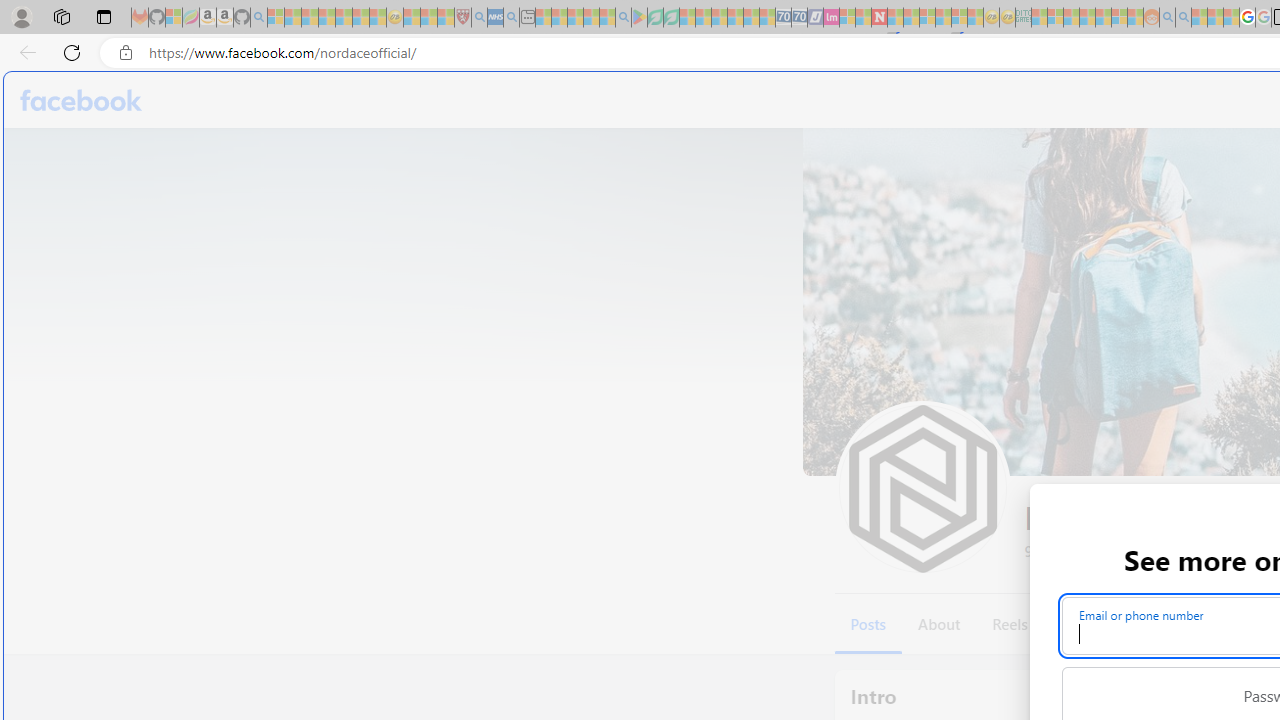 This screenshot has width=1280, height=720. What do you see at coordinates (831, 18) in the screenshot?
I see `Jobs - lastminute.com Investor Portal - Sleeping` at bounding box center [831, 18].